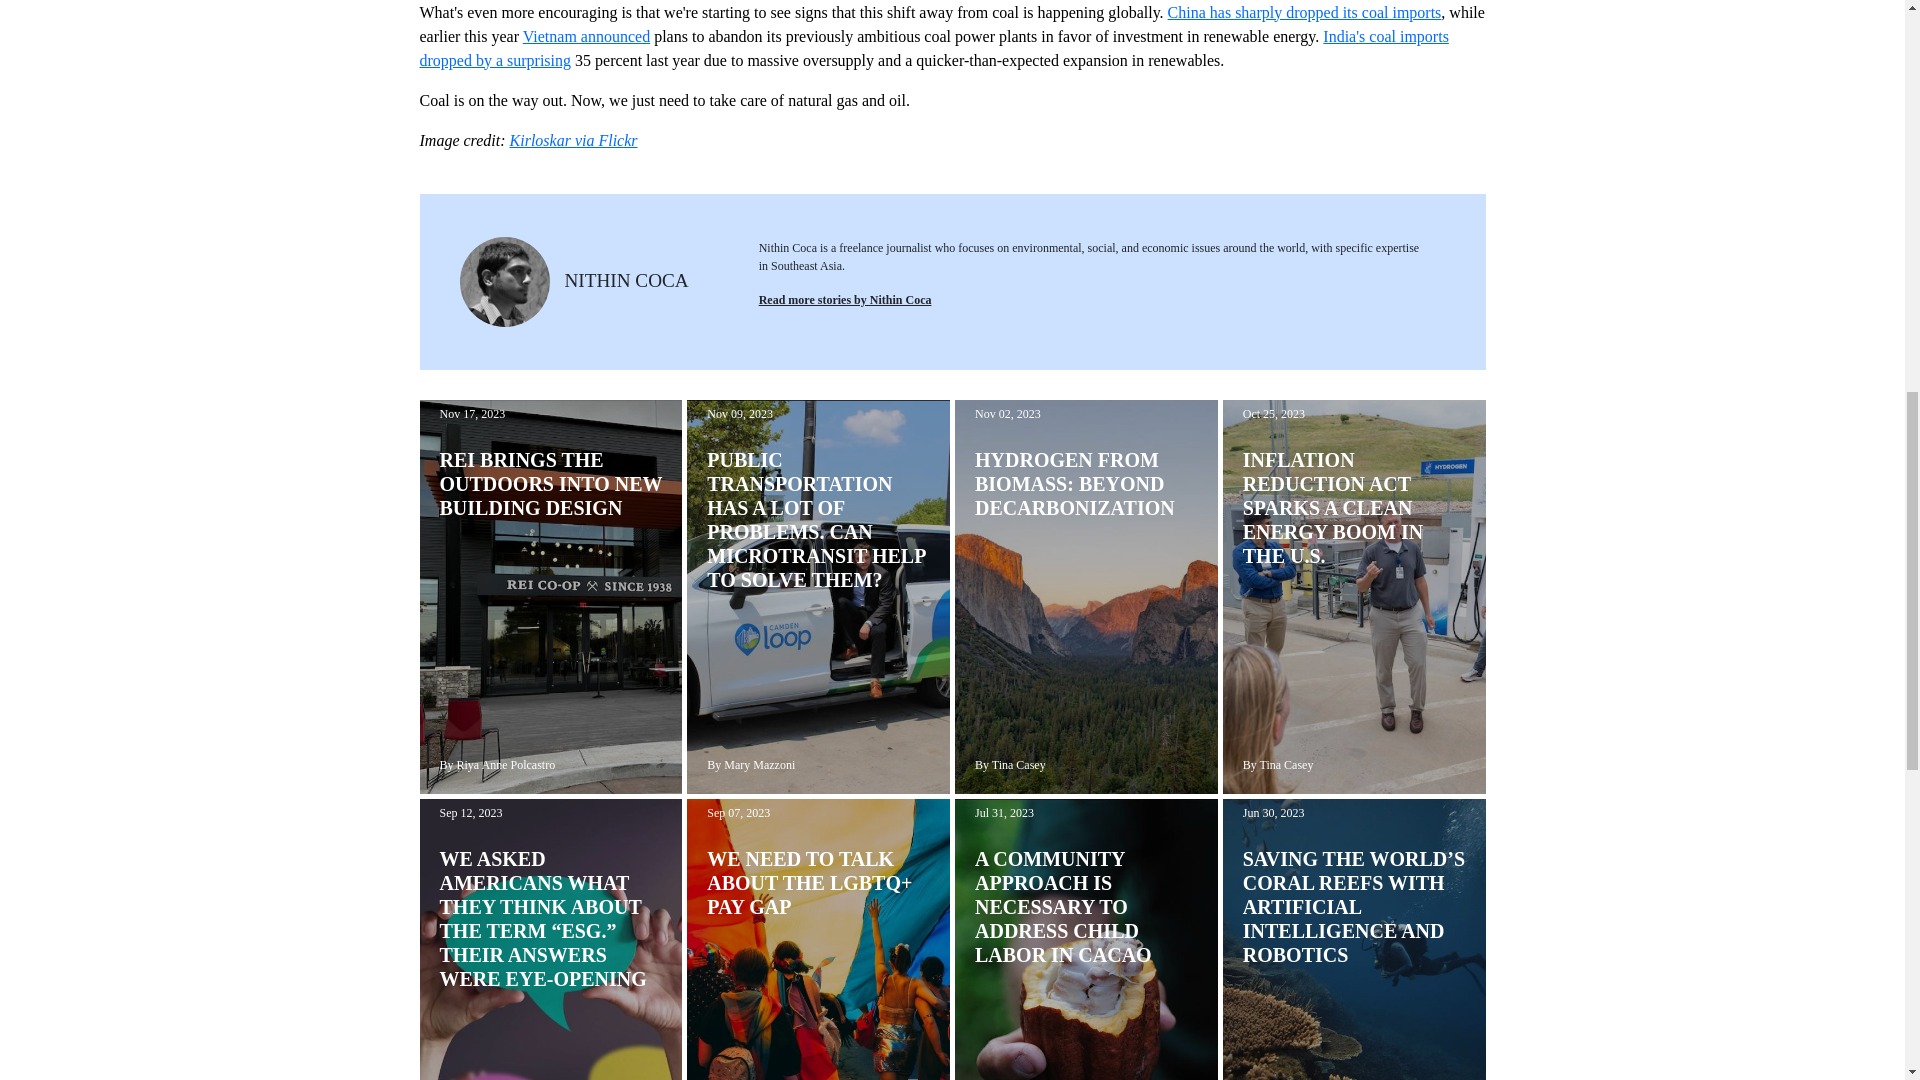 Image resolution: width=1920 pixels, height=1080 pixels. What do you see at coordinates (626, 280) in the screenshot?
I see `Nithin Coca author page` at bounding box center [626, 280].